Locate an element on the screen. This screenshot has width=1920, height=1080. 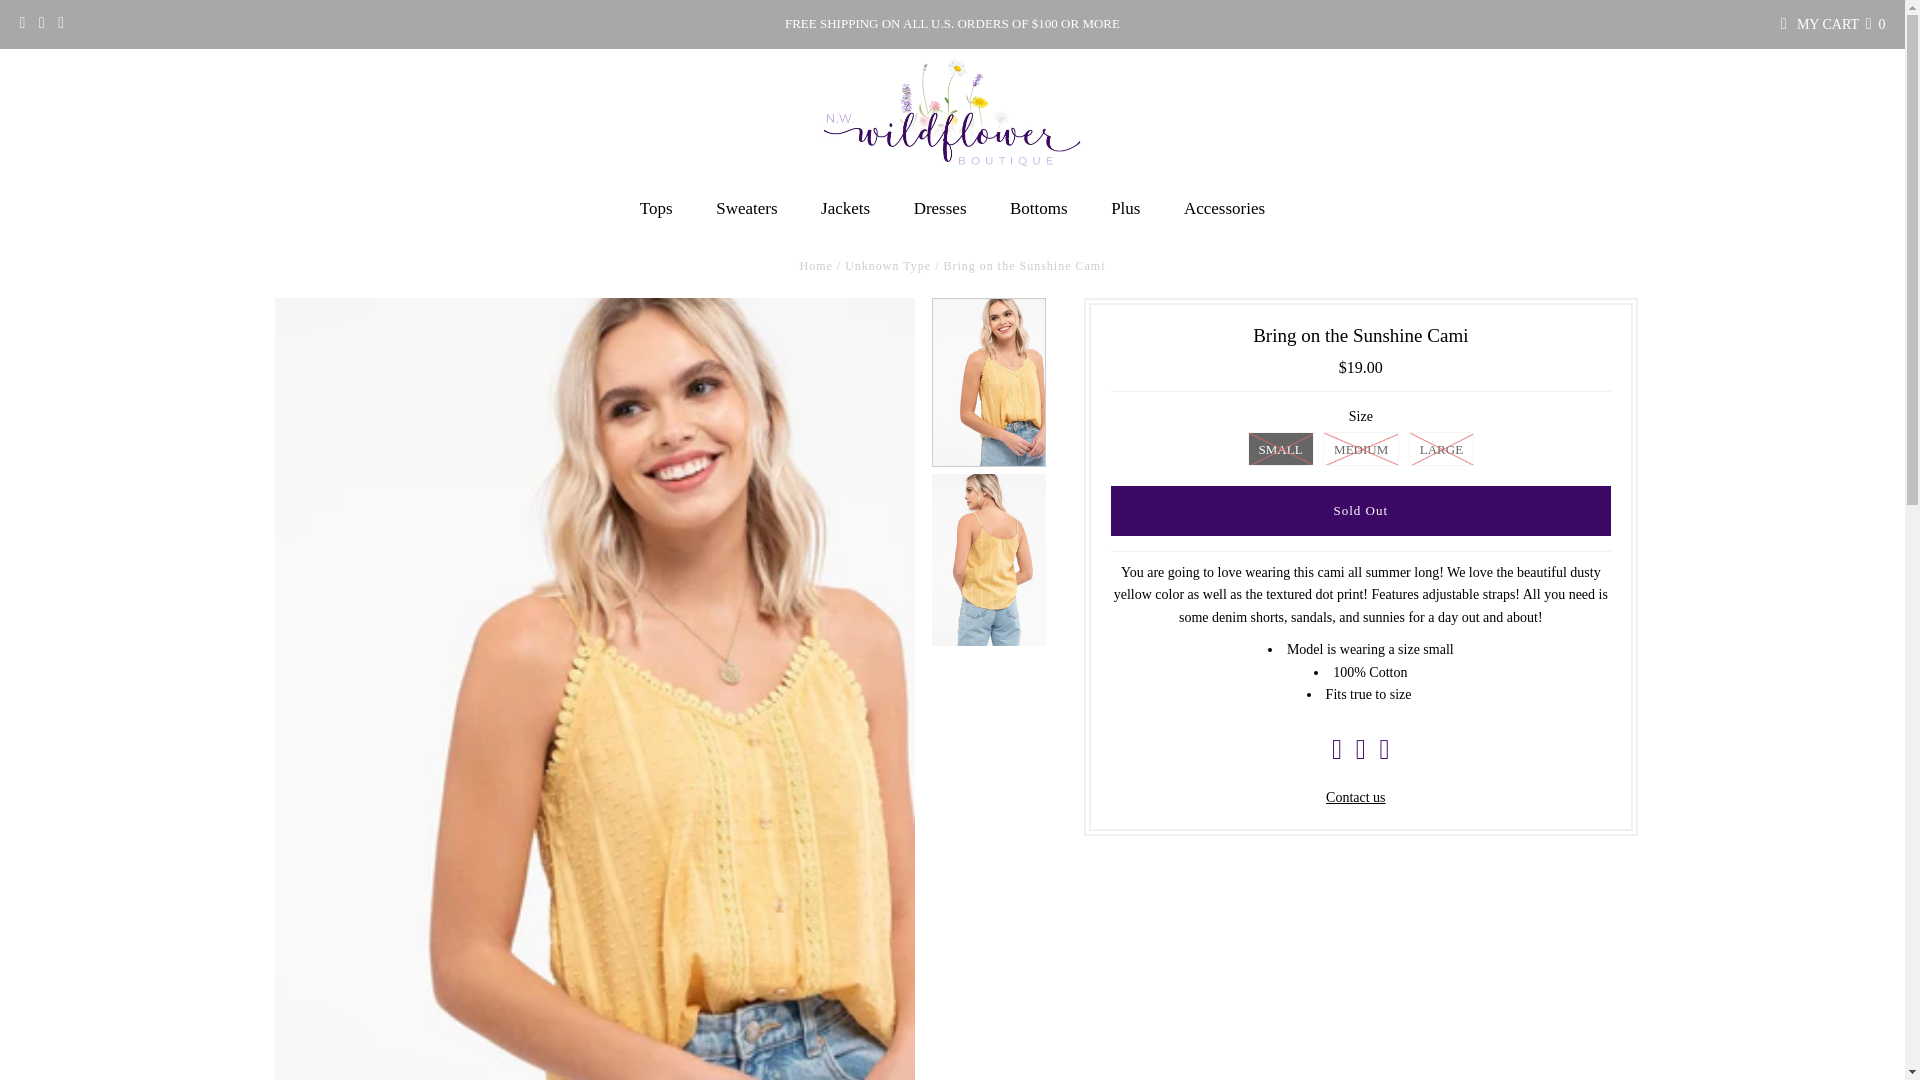
Share on Pinterest is located at coordinates (1383, 754).